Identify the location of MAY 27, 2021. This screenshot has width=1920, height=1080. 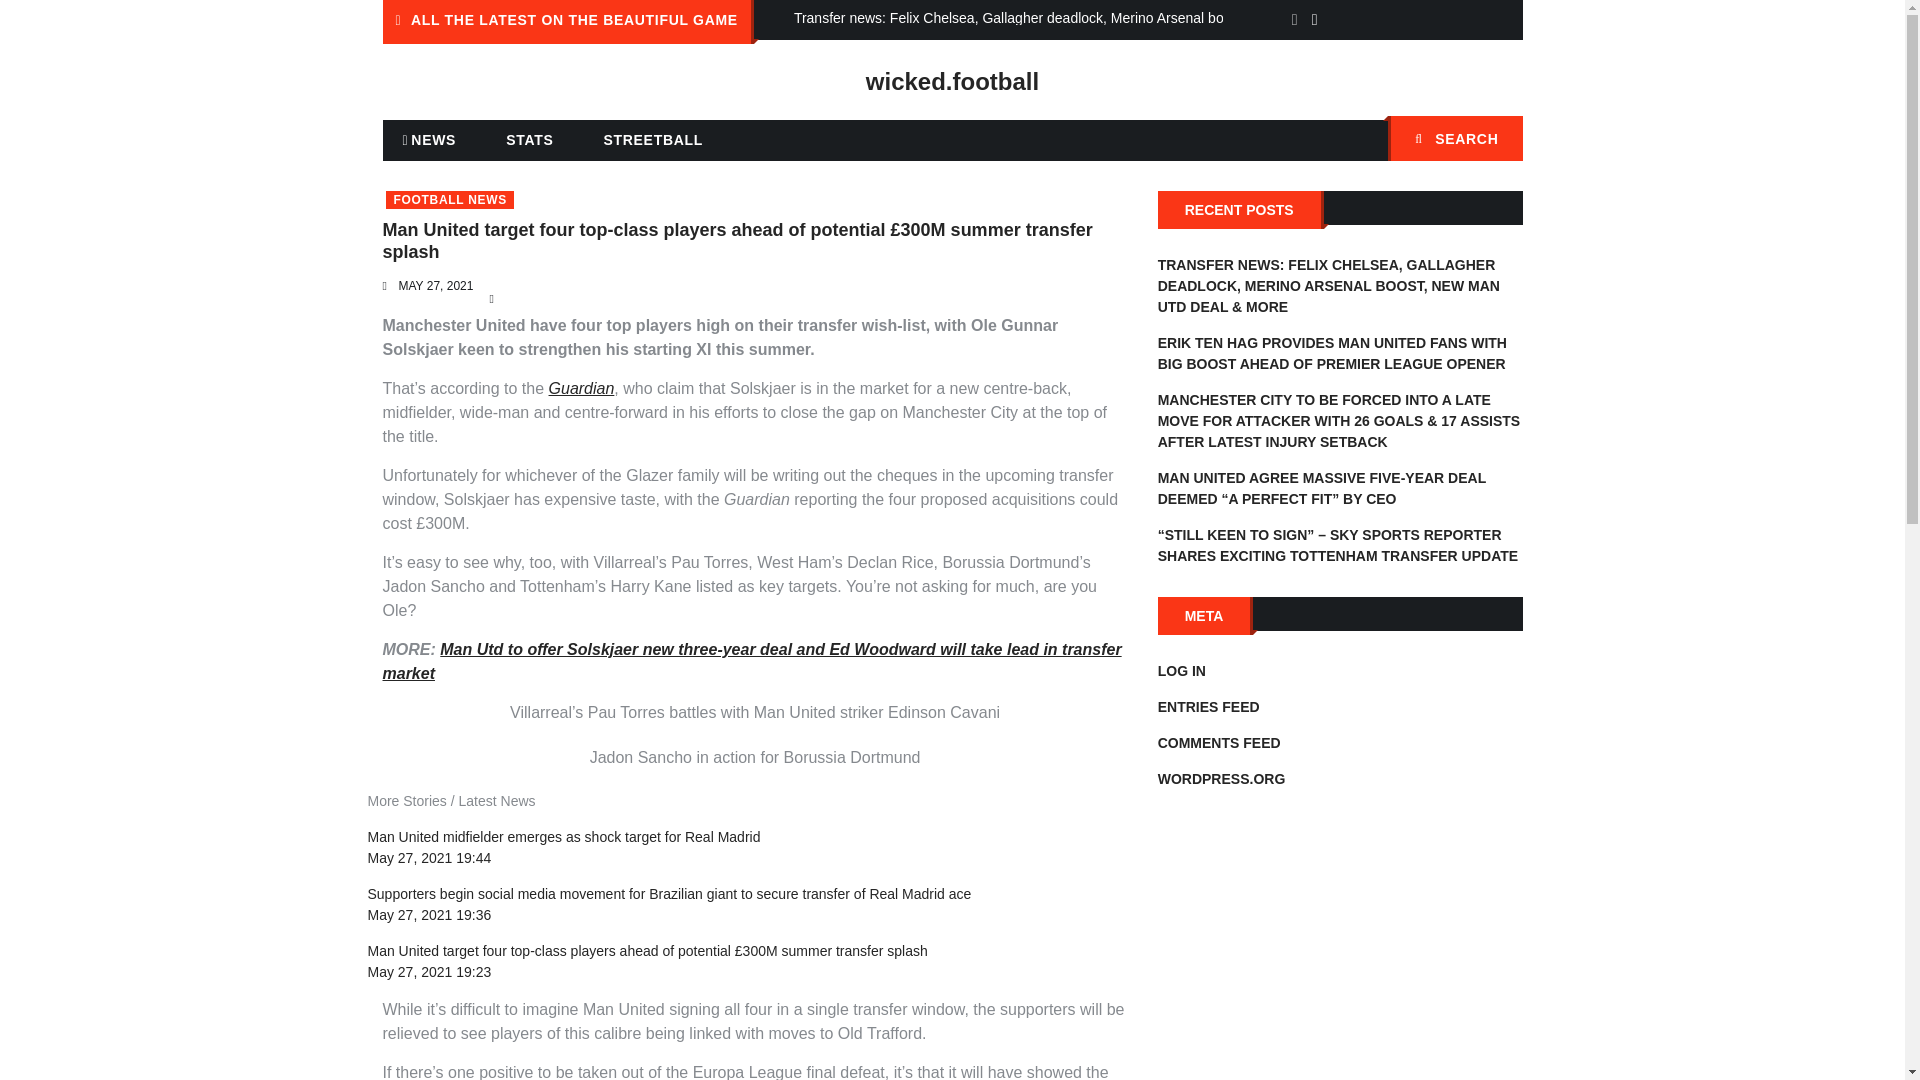
(434, 285).